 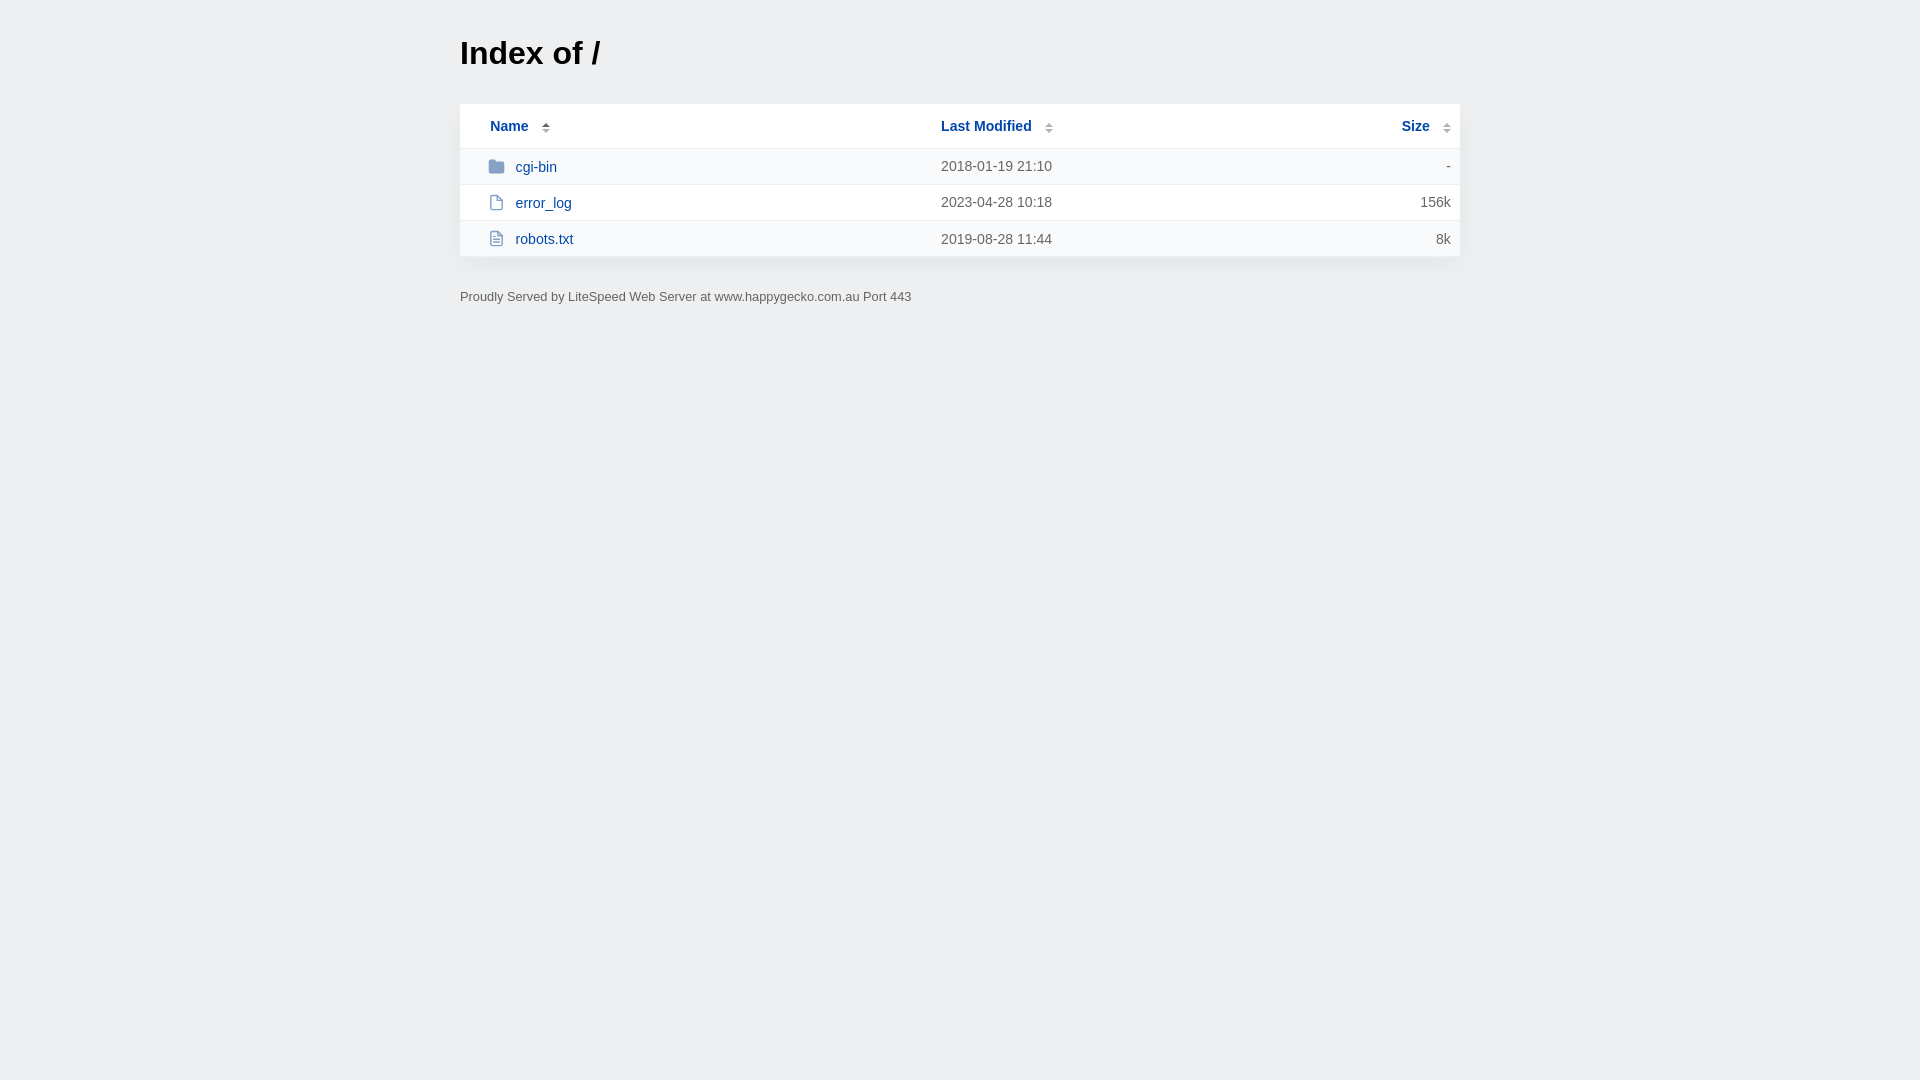 I want to click on cgi-bin, so click(x=706, y=166).